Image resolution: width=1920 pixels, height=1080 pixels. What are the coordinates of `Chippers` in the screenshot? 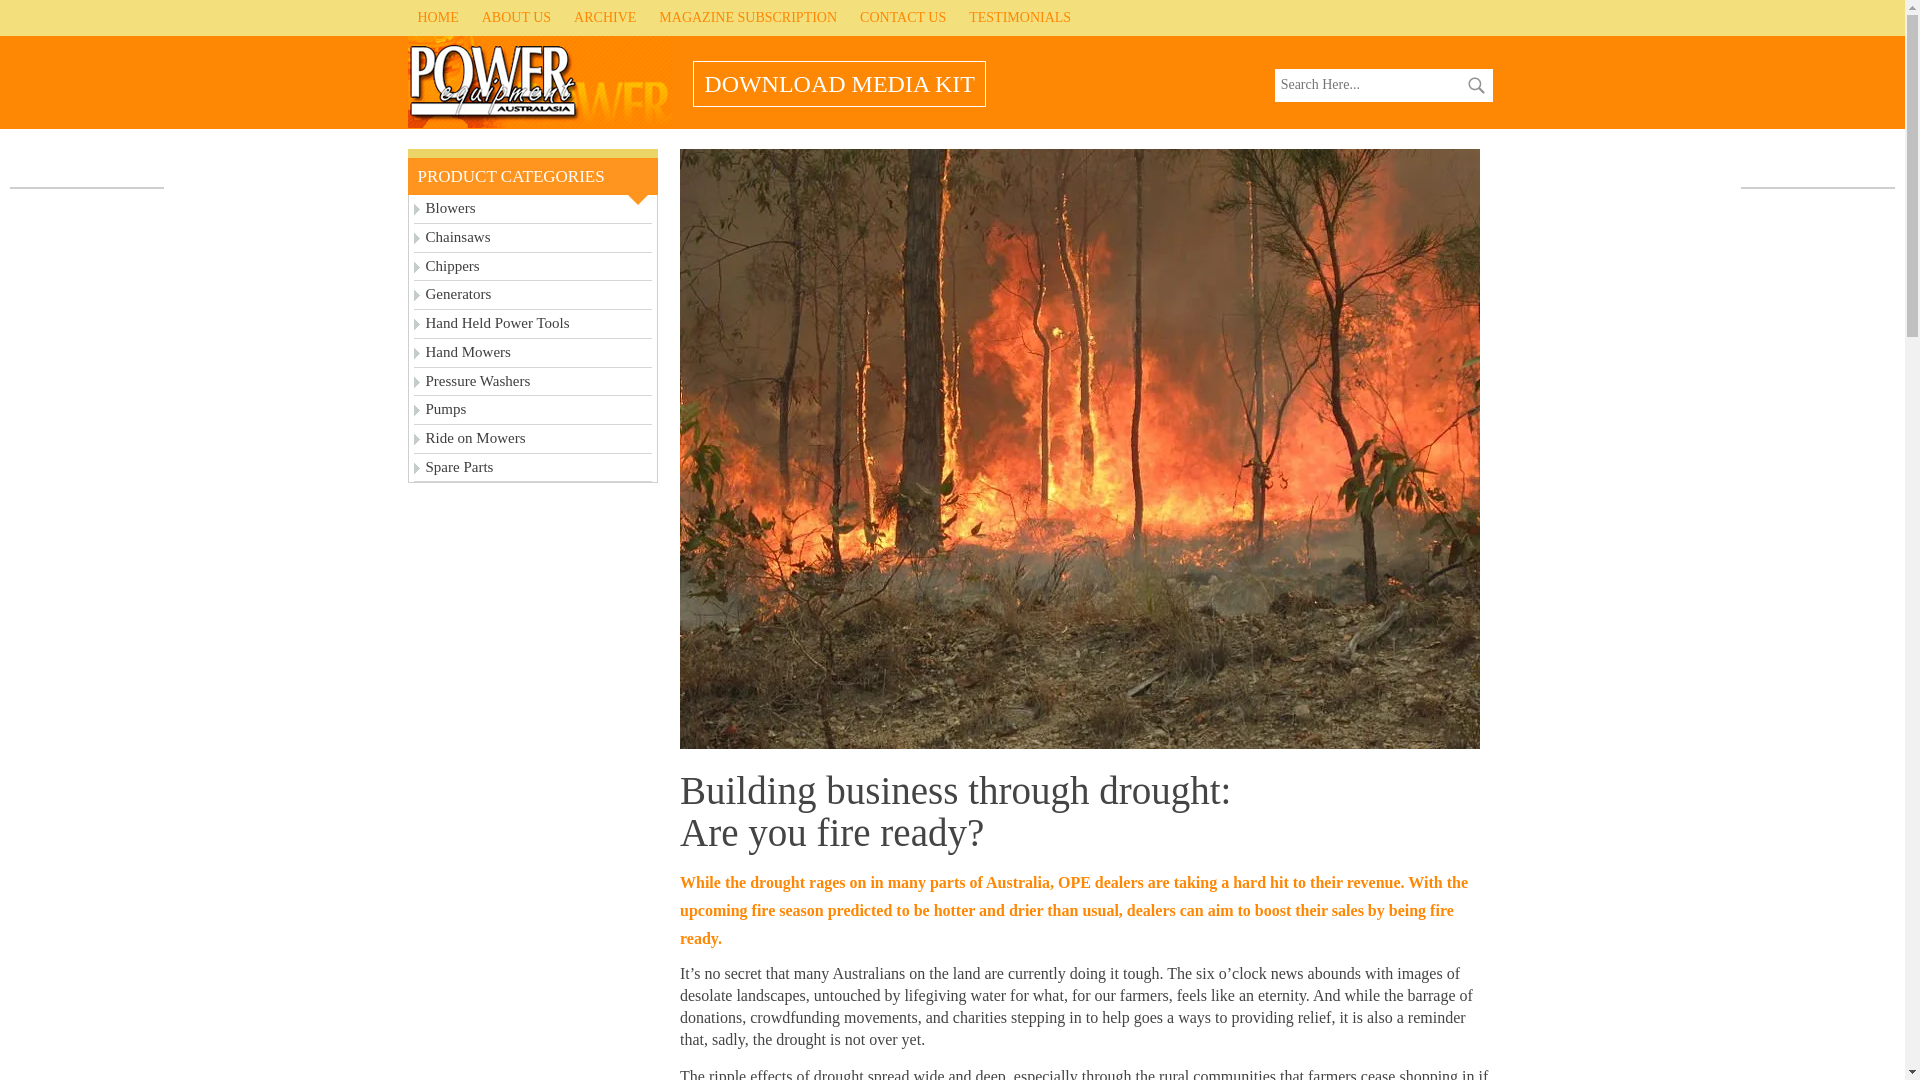 It's located at (533, 266).